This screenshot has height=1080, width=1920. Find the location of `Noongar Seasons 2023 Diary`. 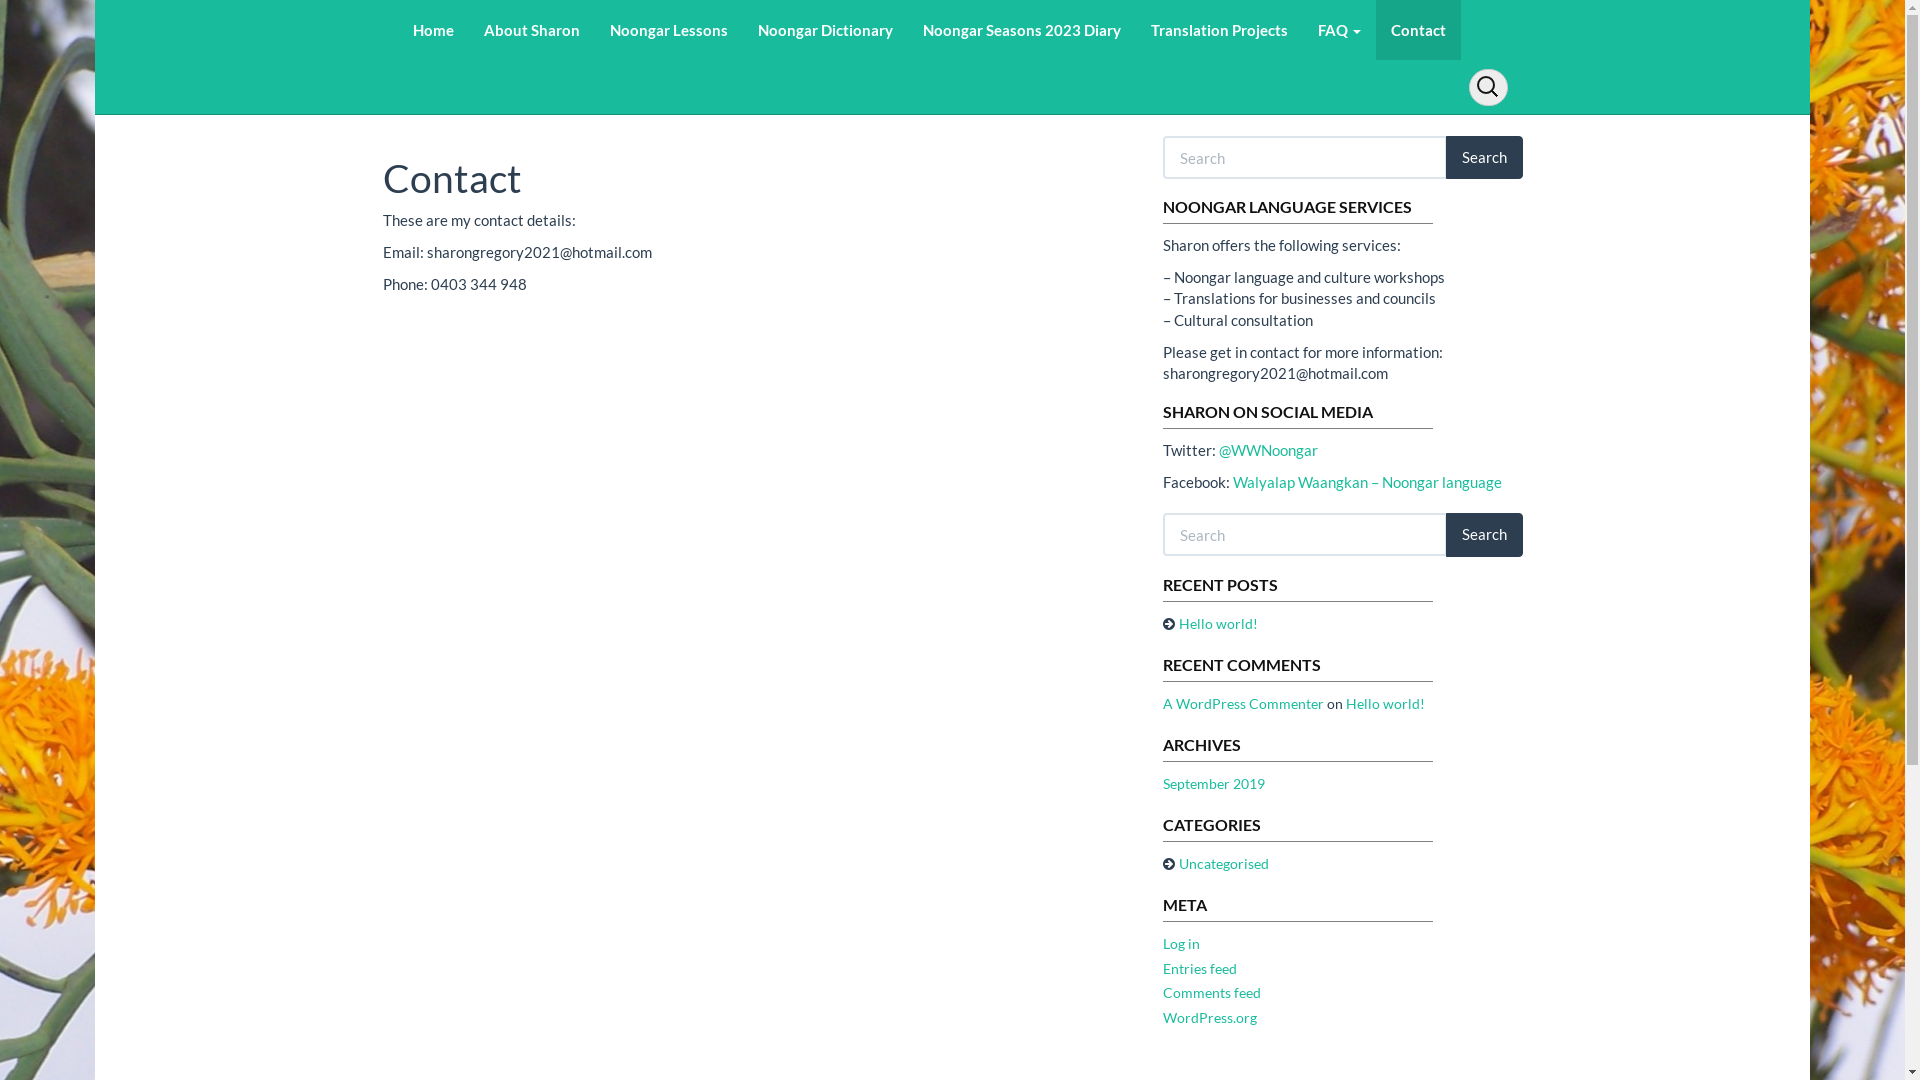

Noongar Seasons 2023 Diary is located at coordinates (1022, 30).